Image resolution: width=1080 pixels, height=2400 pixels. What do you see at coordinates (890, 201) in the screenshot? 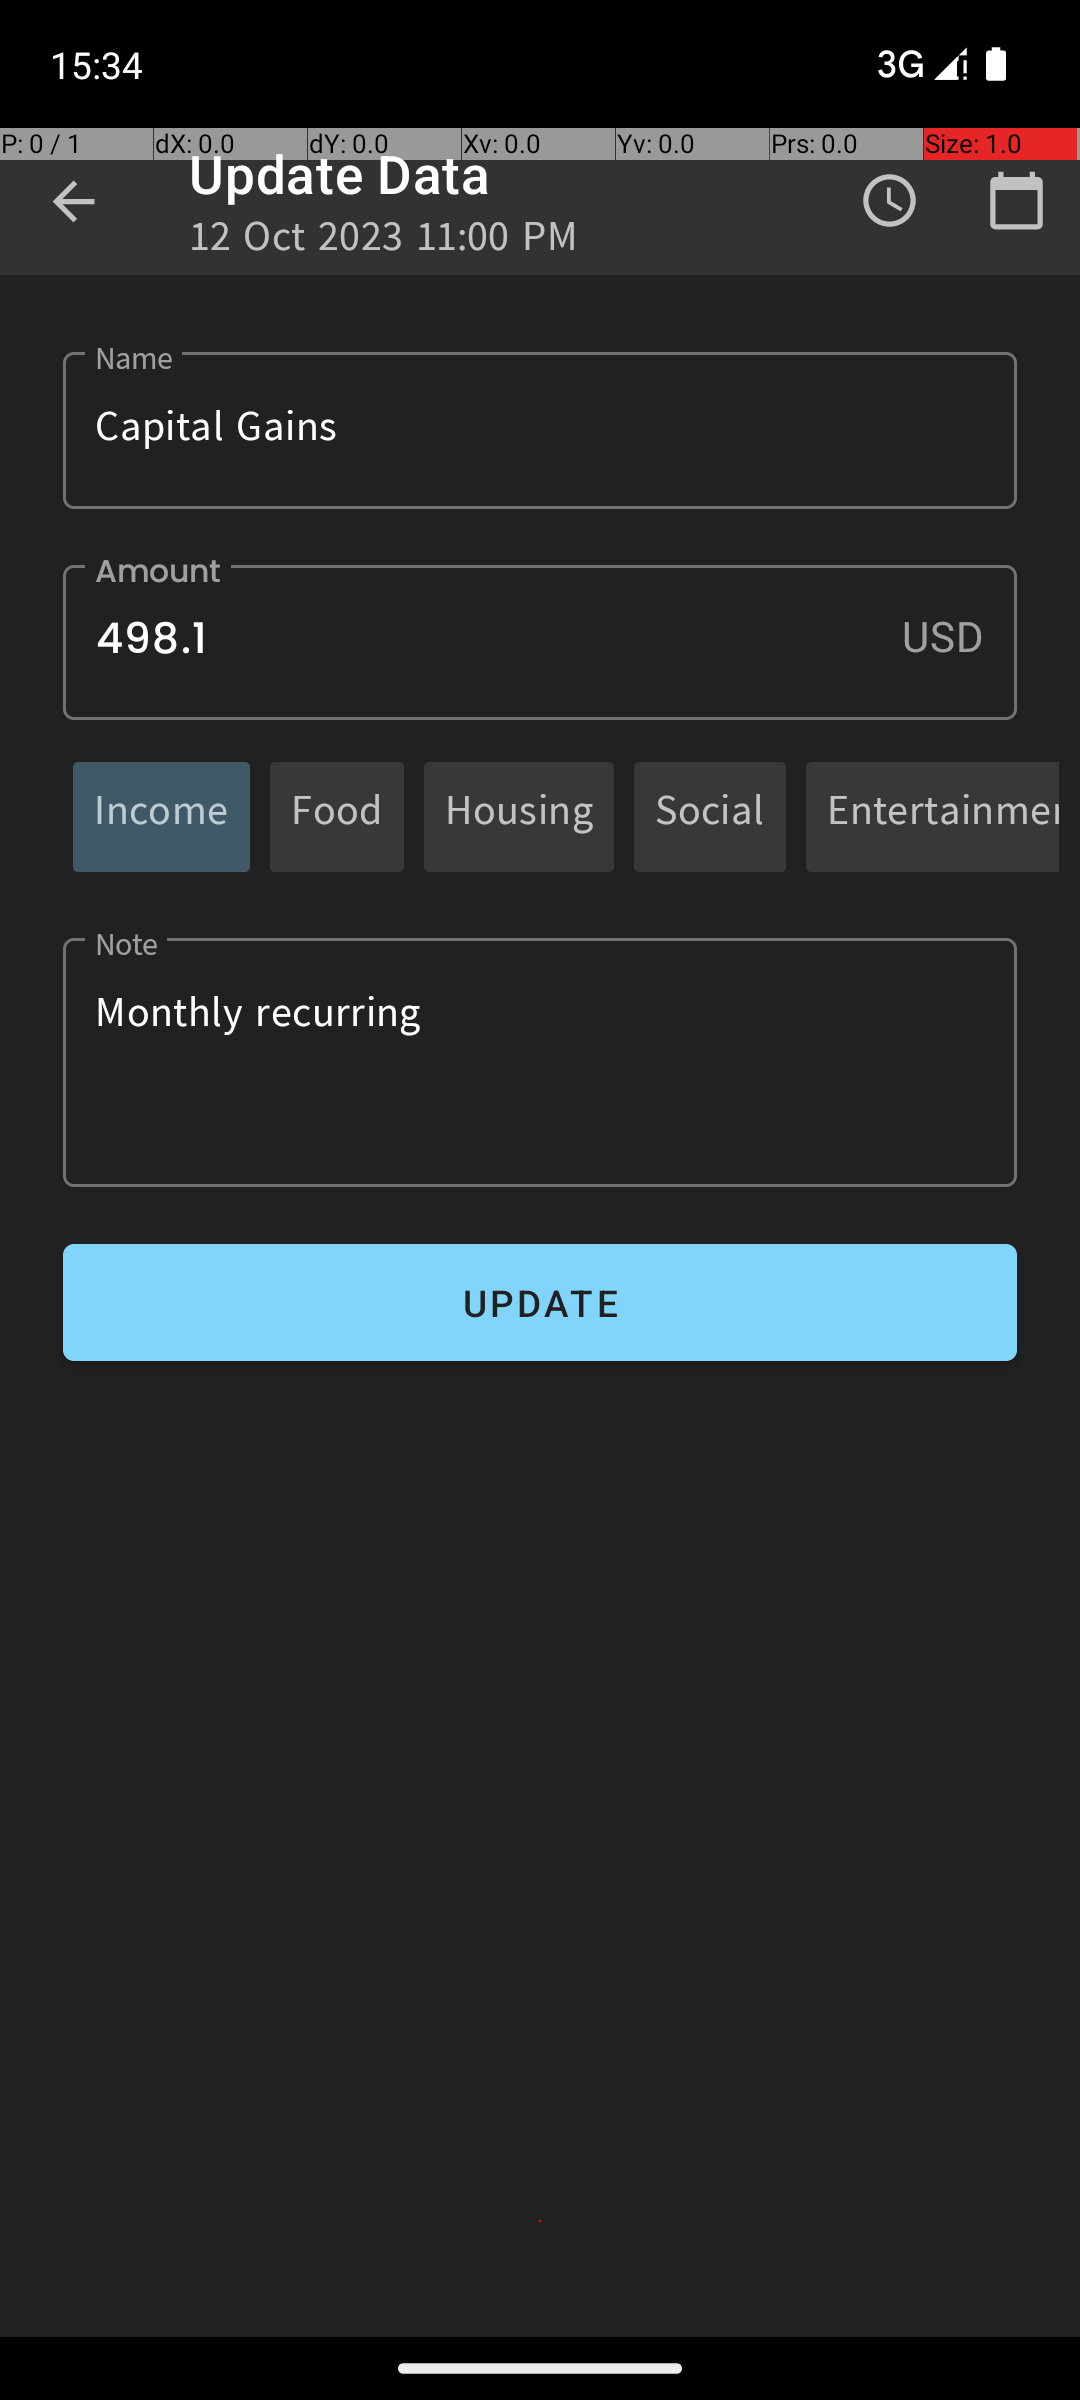
I see `Time` at bounding box center [890, 201].